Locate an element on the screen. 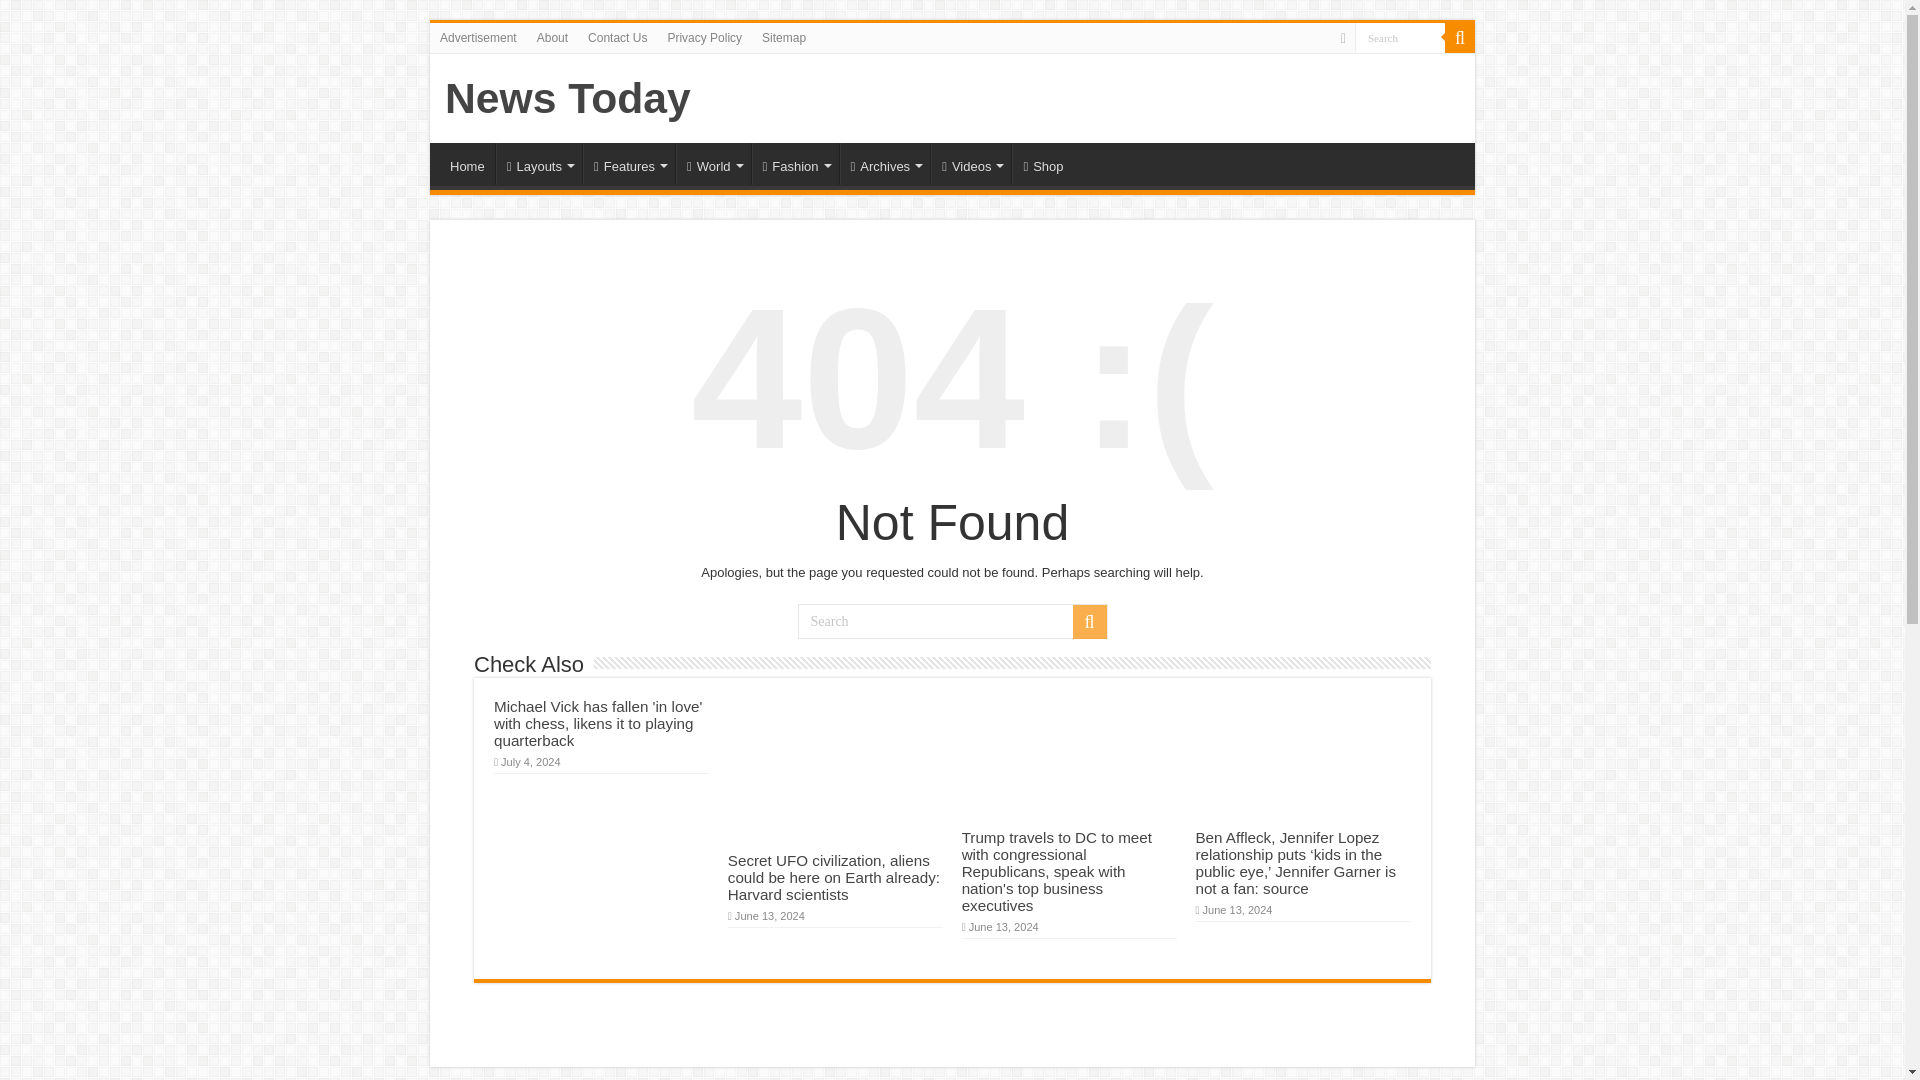  Features is located at coordinates (629, 163).